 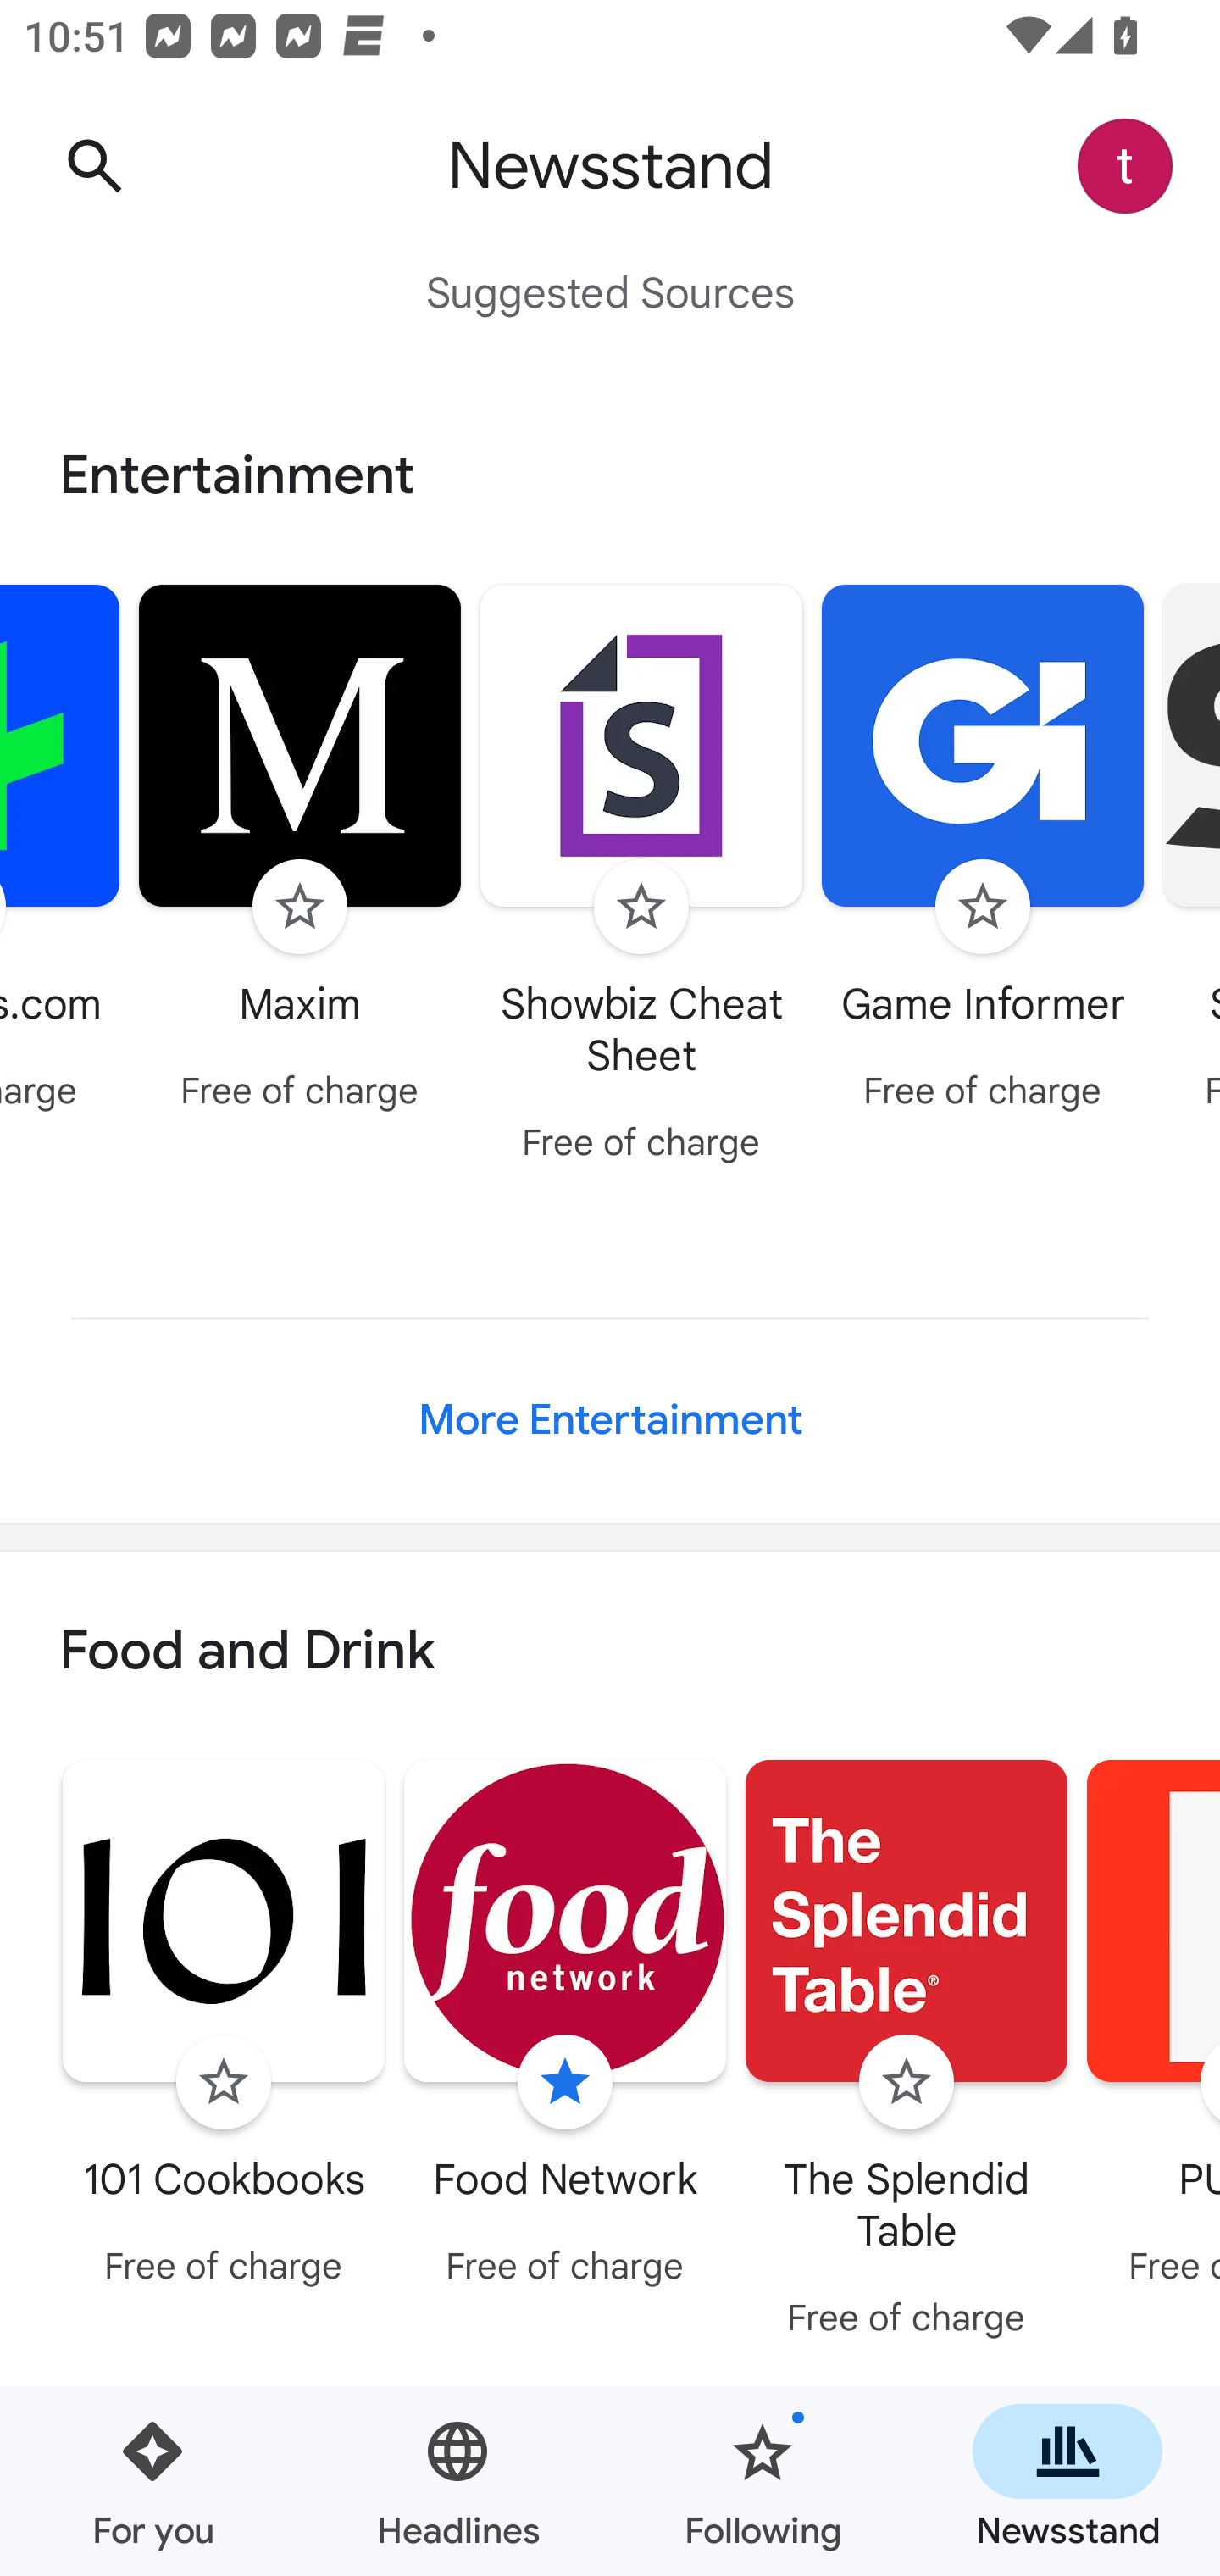 I want to click on Unfollow, so click(x=564, y=2083).